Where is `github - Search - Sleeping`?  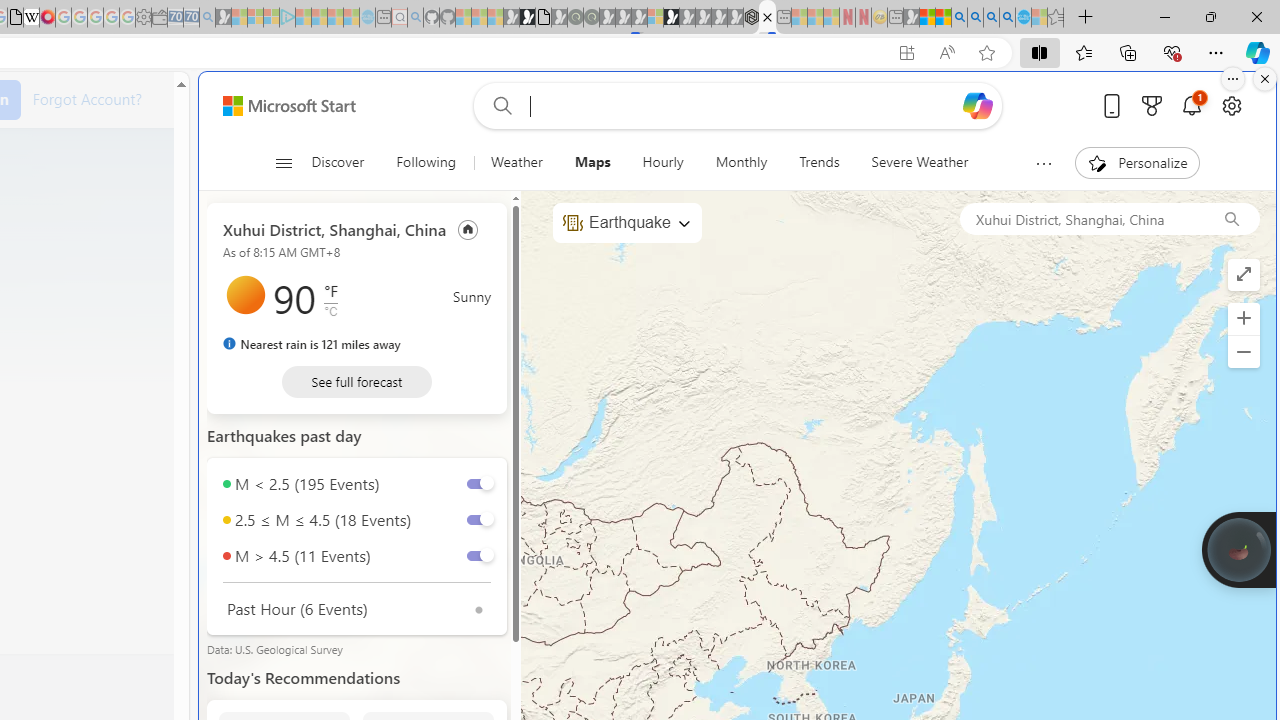 github - Search - Sleeping is located at coordinates (416, 18).